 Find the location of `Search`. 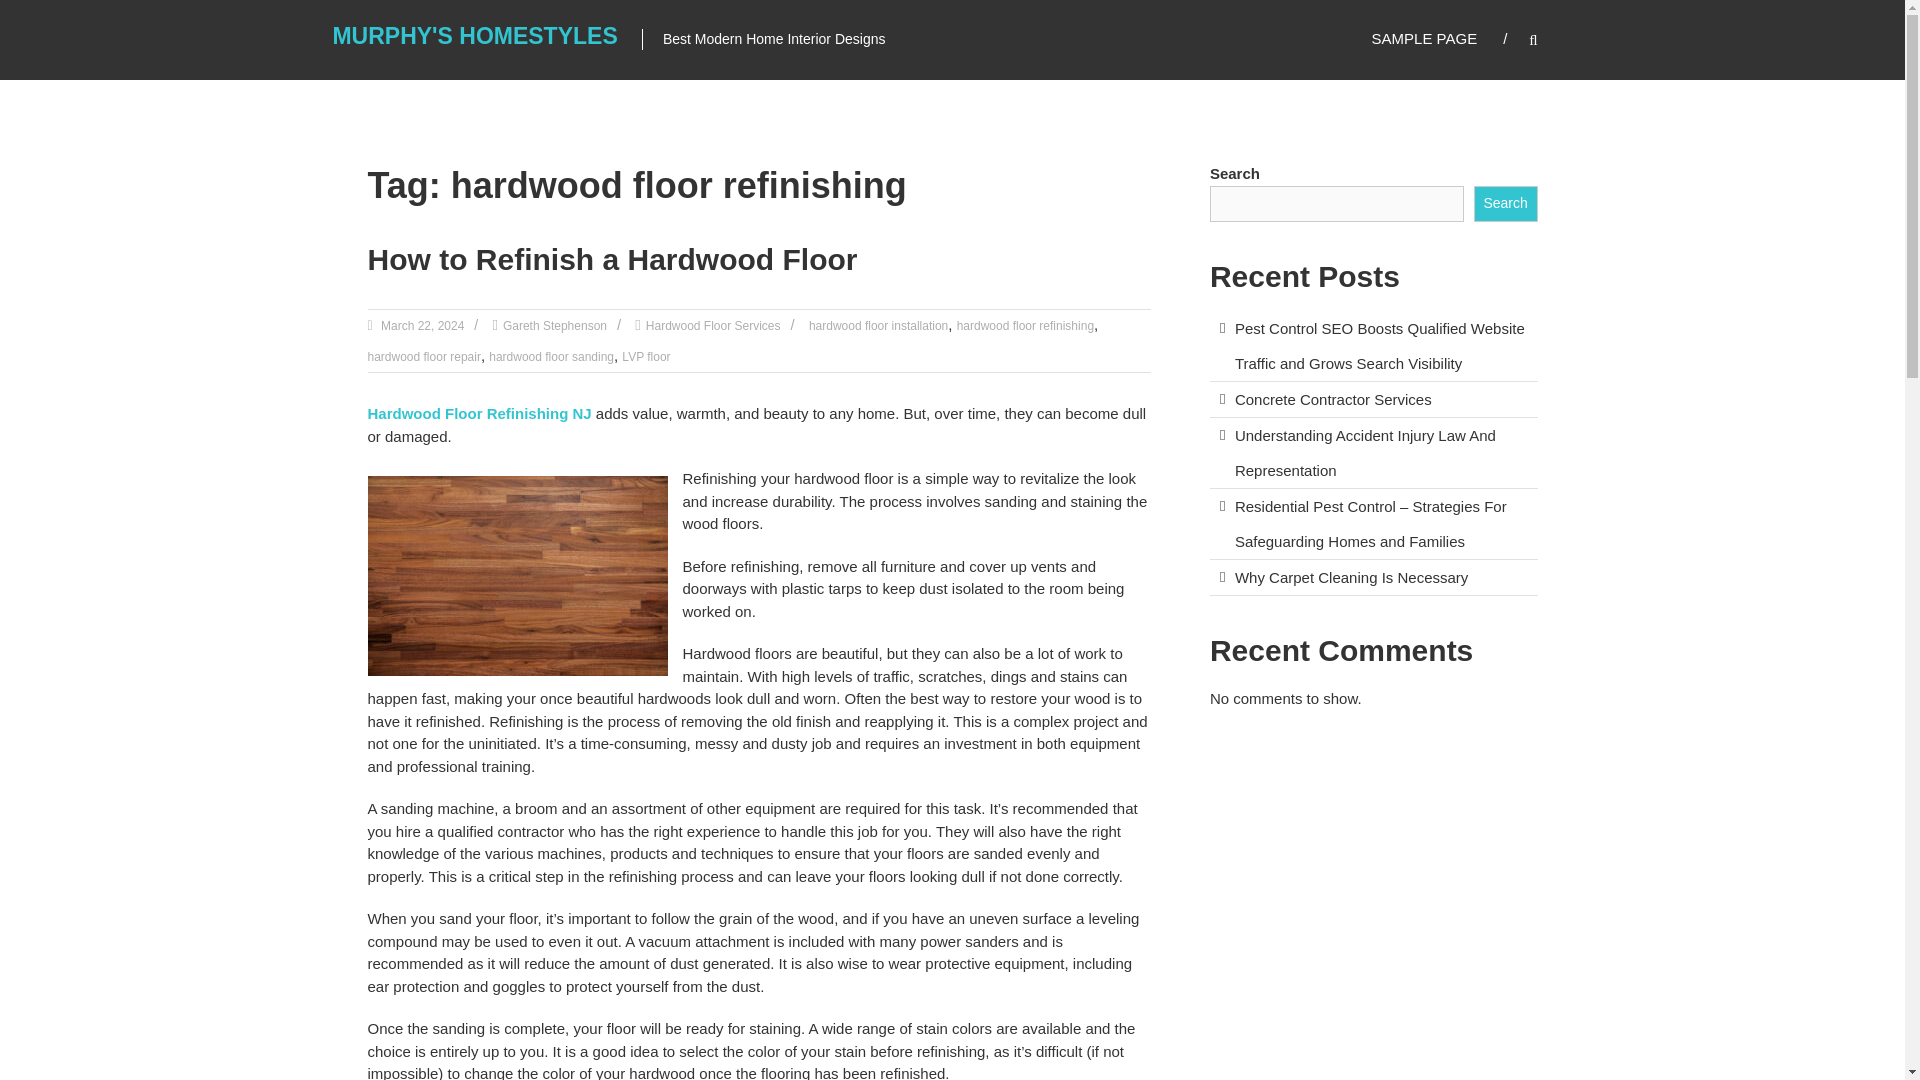

Search is located at coordinates (1506, 204).